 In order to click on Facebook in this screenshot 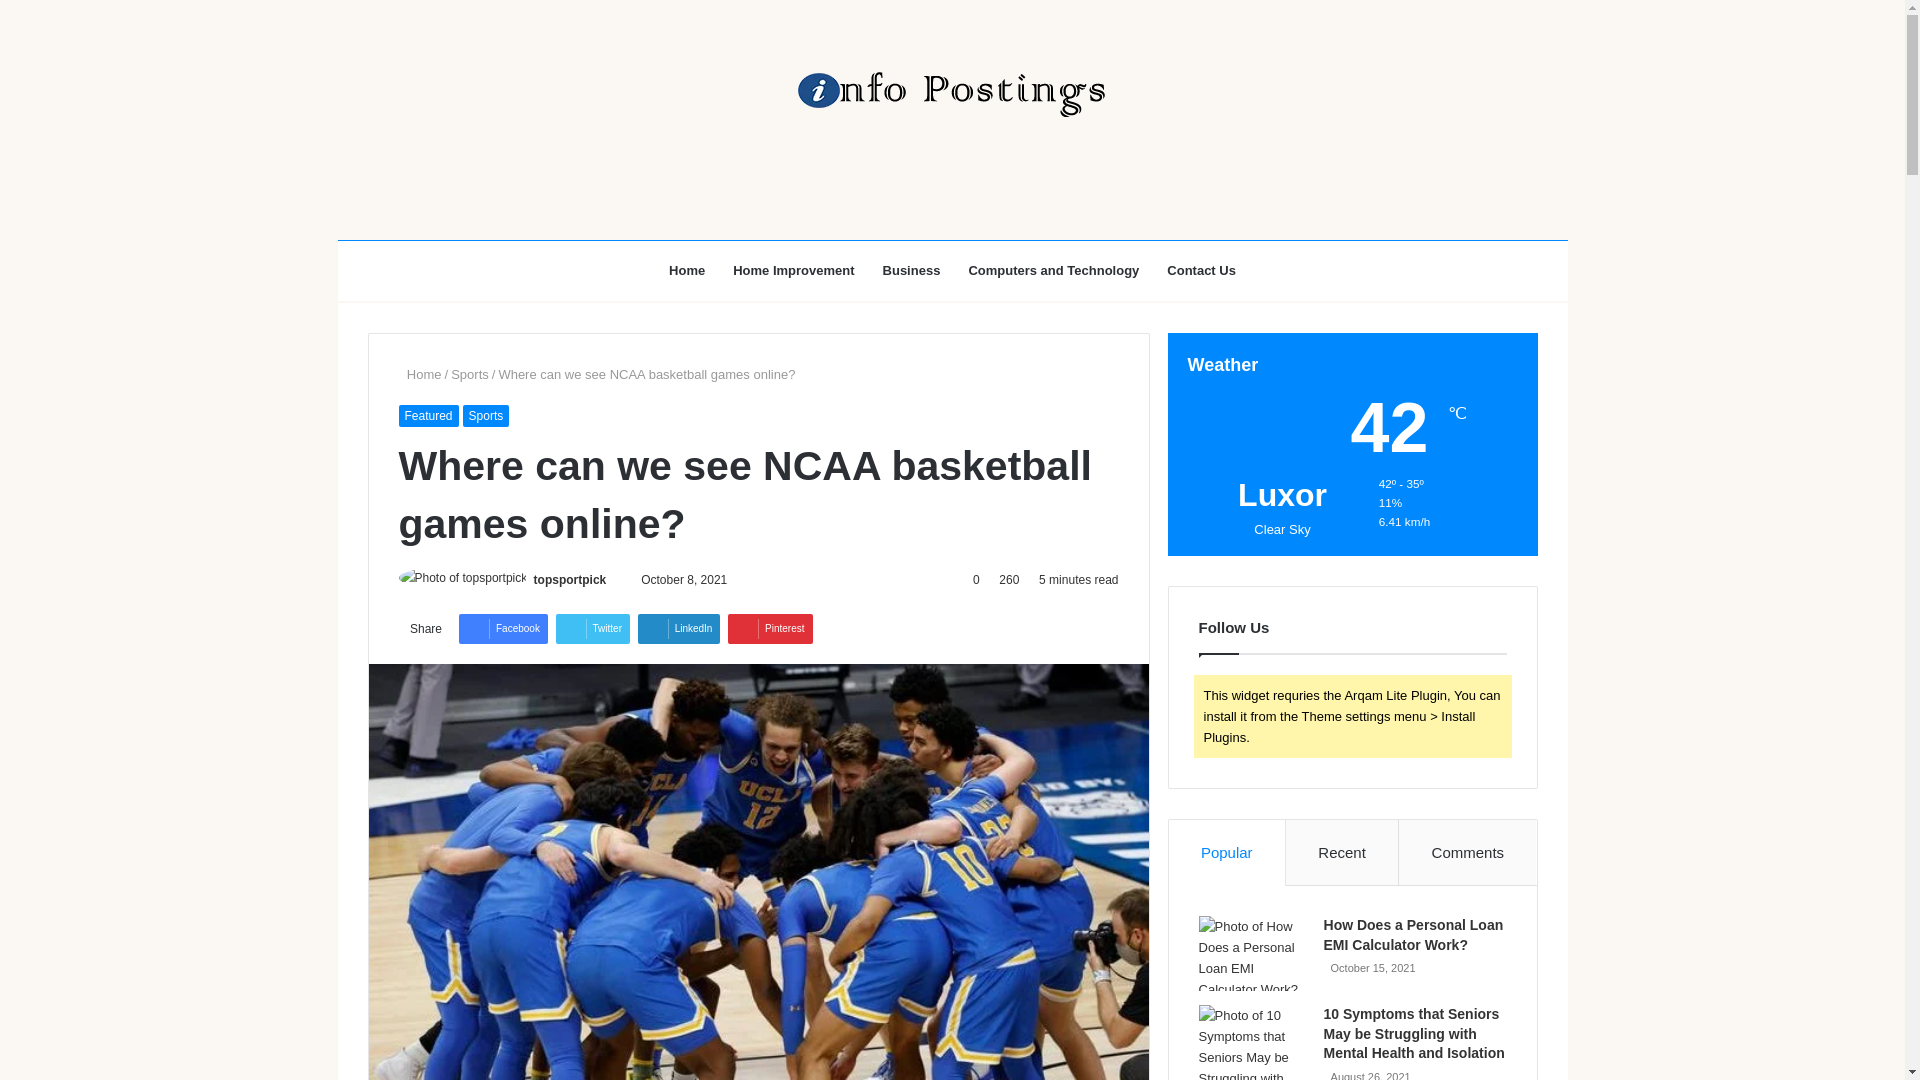, I will do `click(502, 628)`.